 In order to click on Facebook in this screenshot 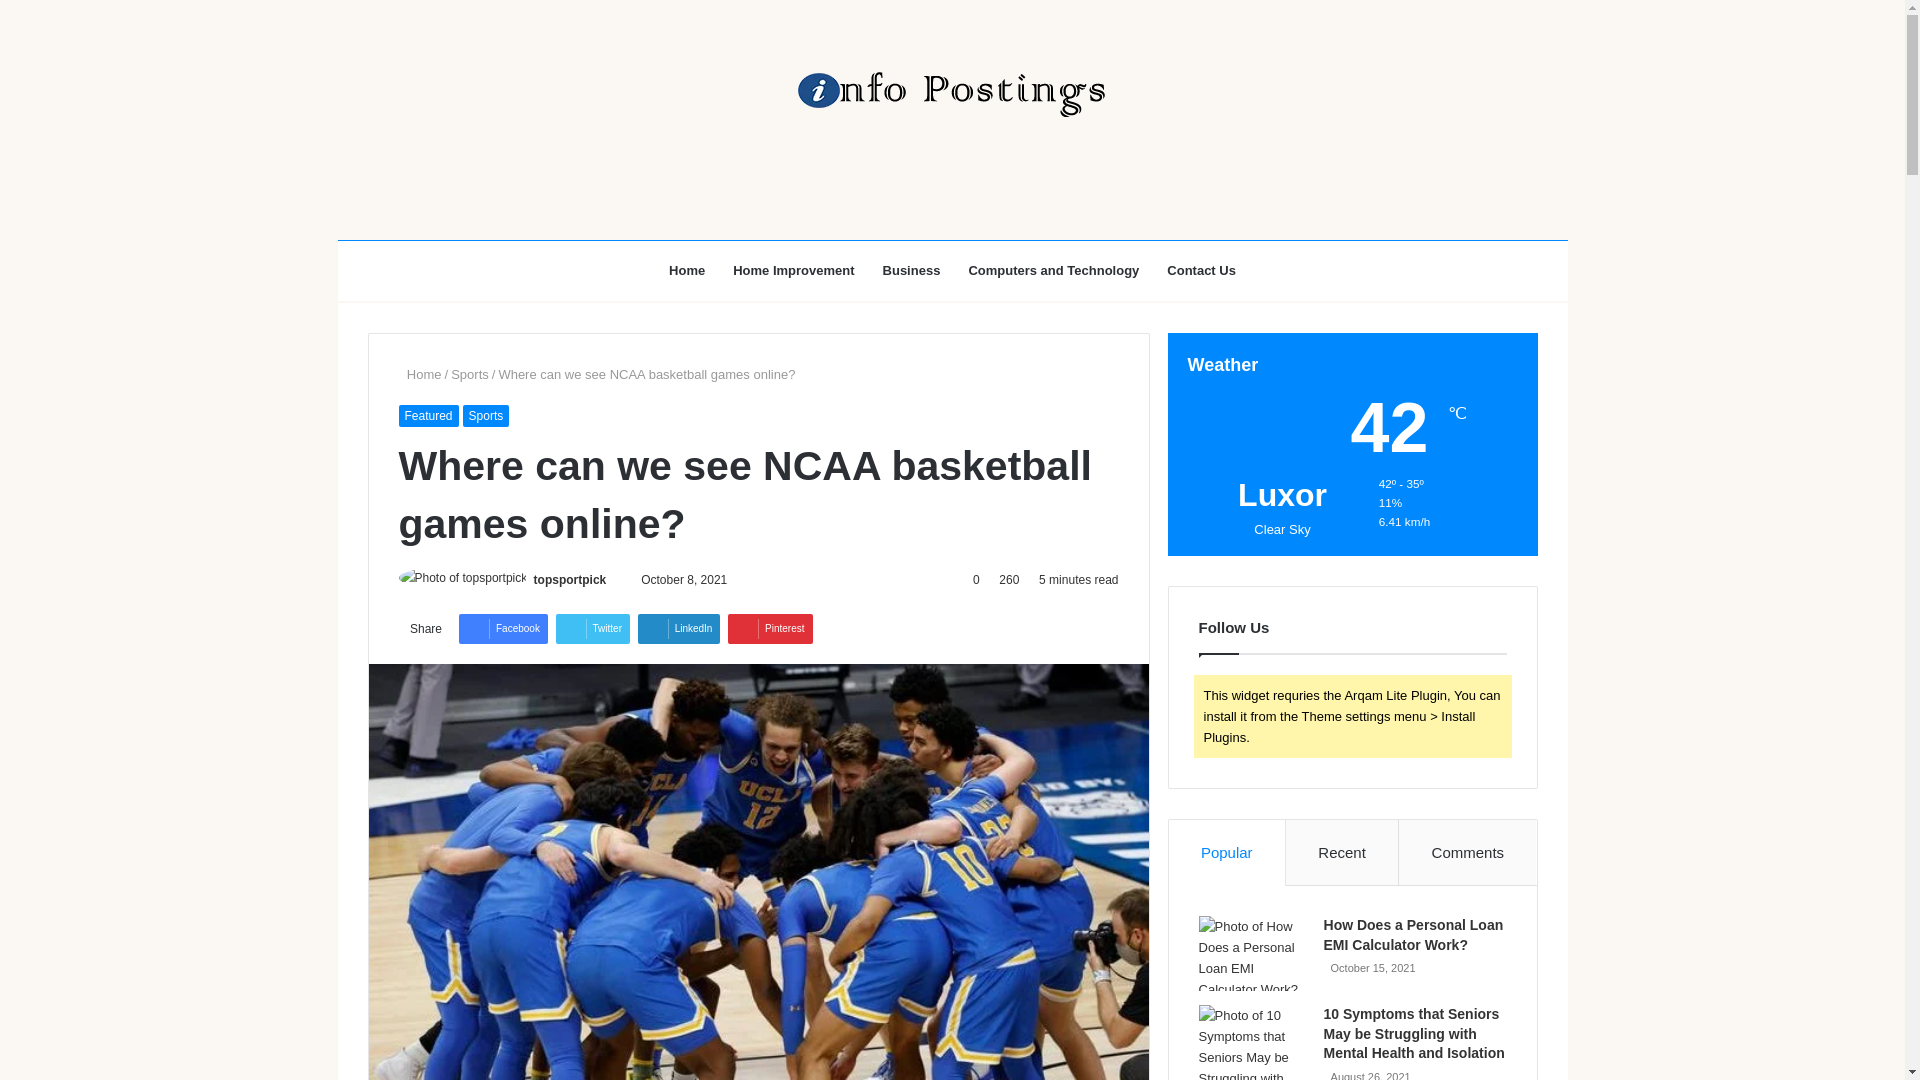, I will do `click(502, 628)`.